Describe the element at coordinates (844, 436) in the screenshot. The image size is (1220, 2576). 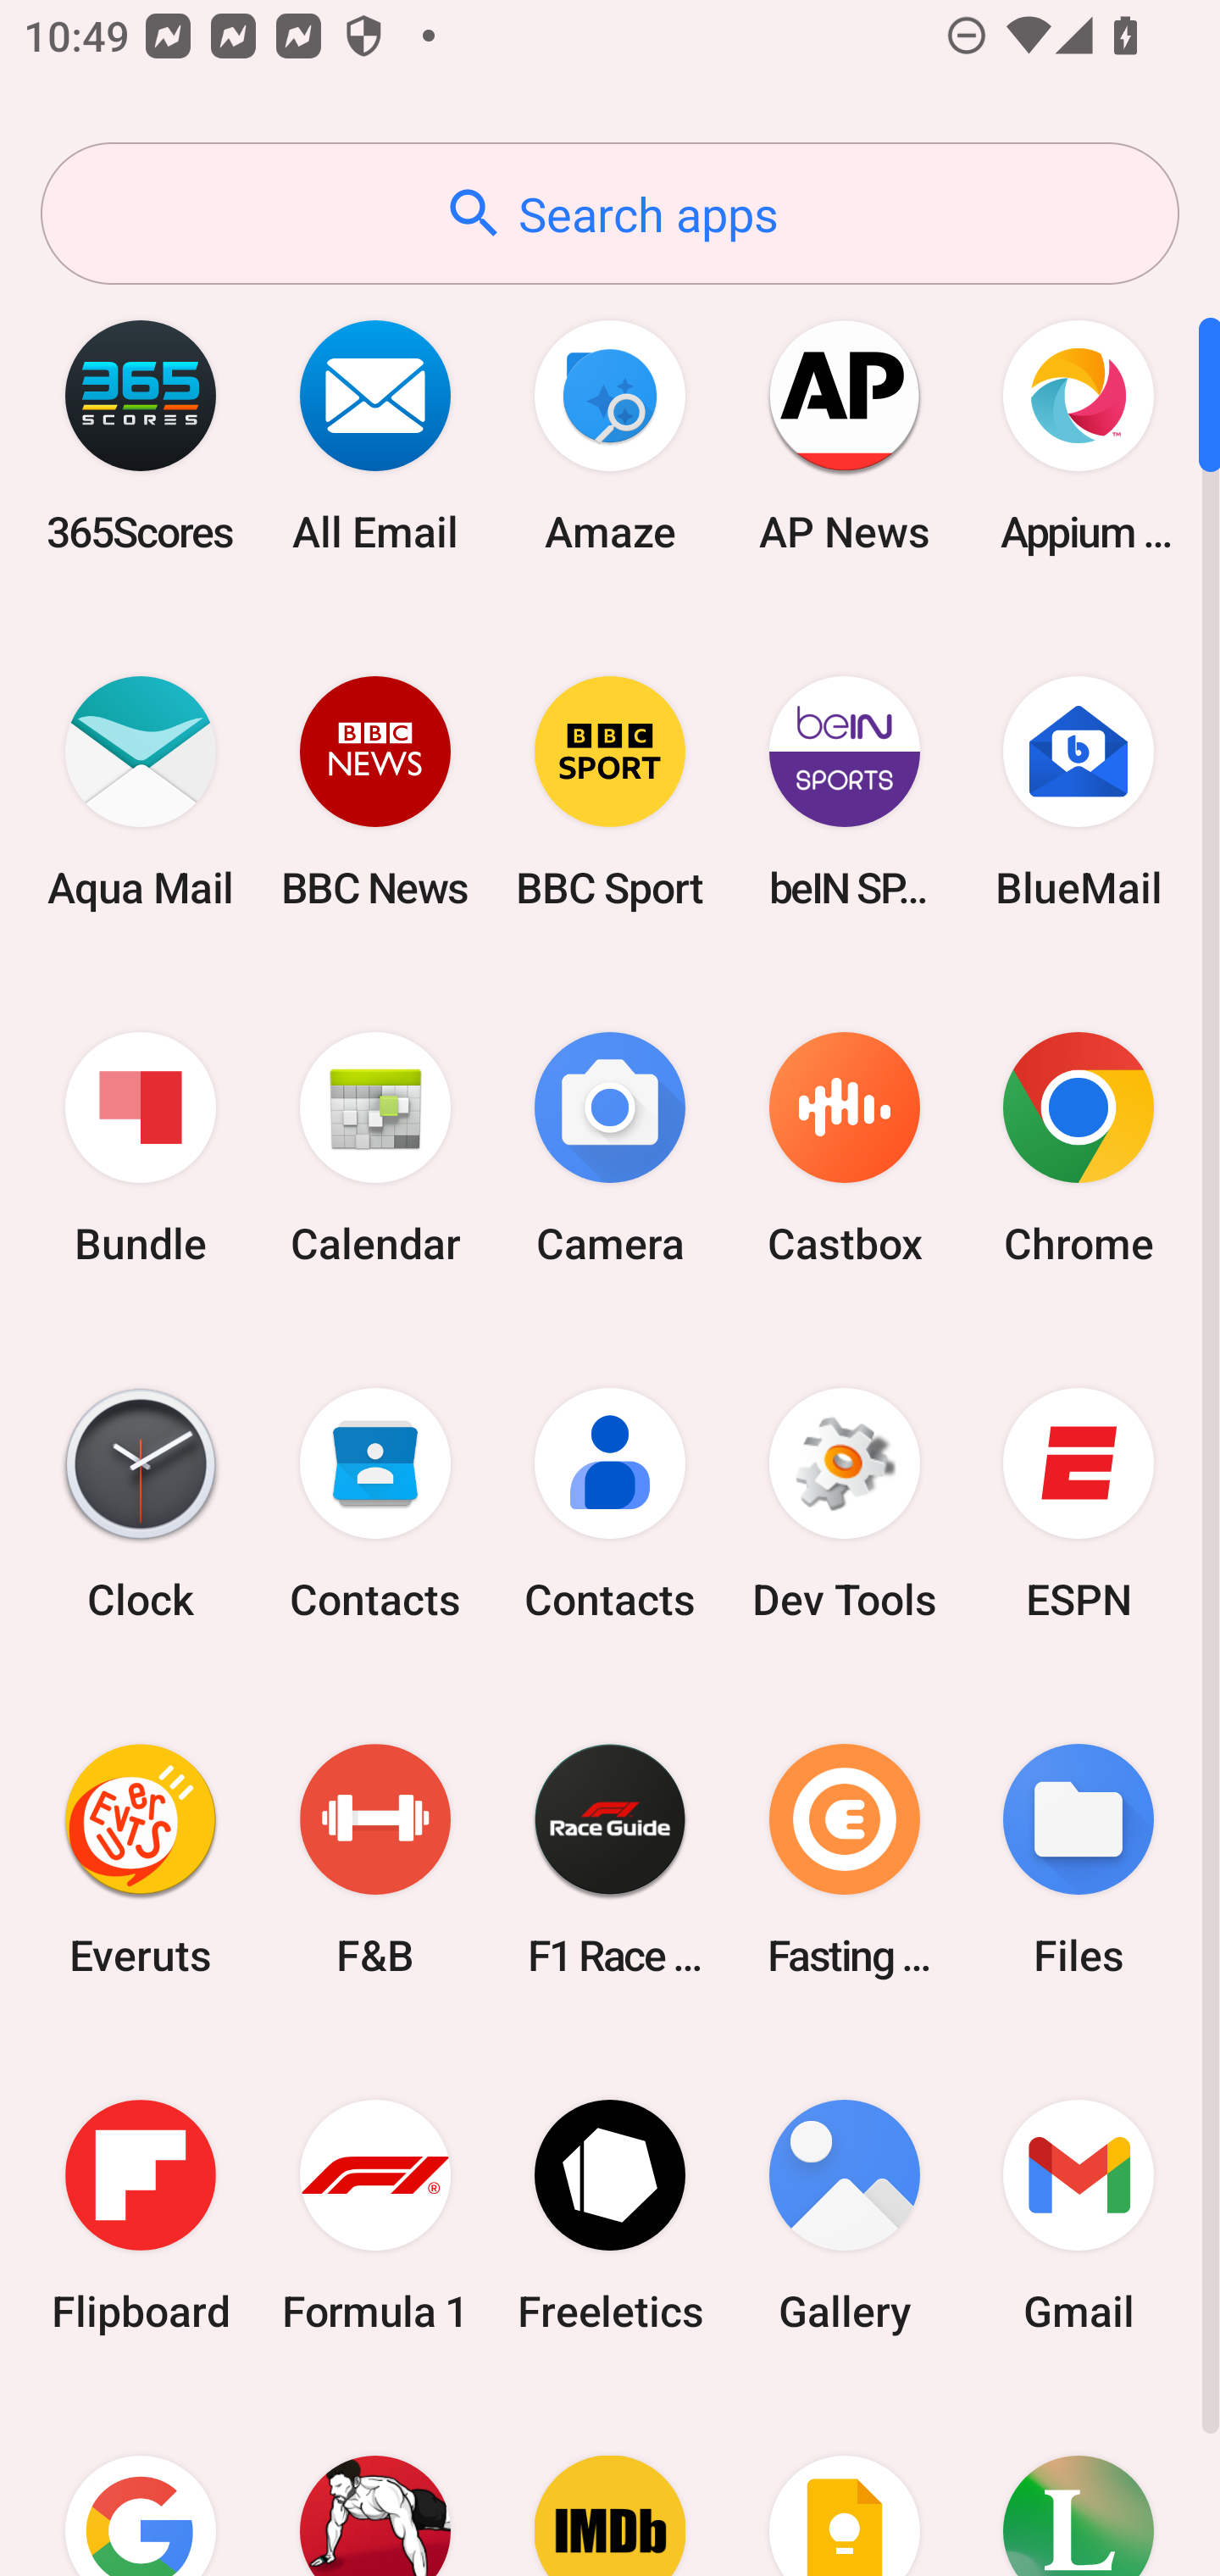
I see `AP News` at that location.